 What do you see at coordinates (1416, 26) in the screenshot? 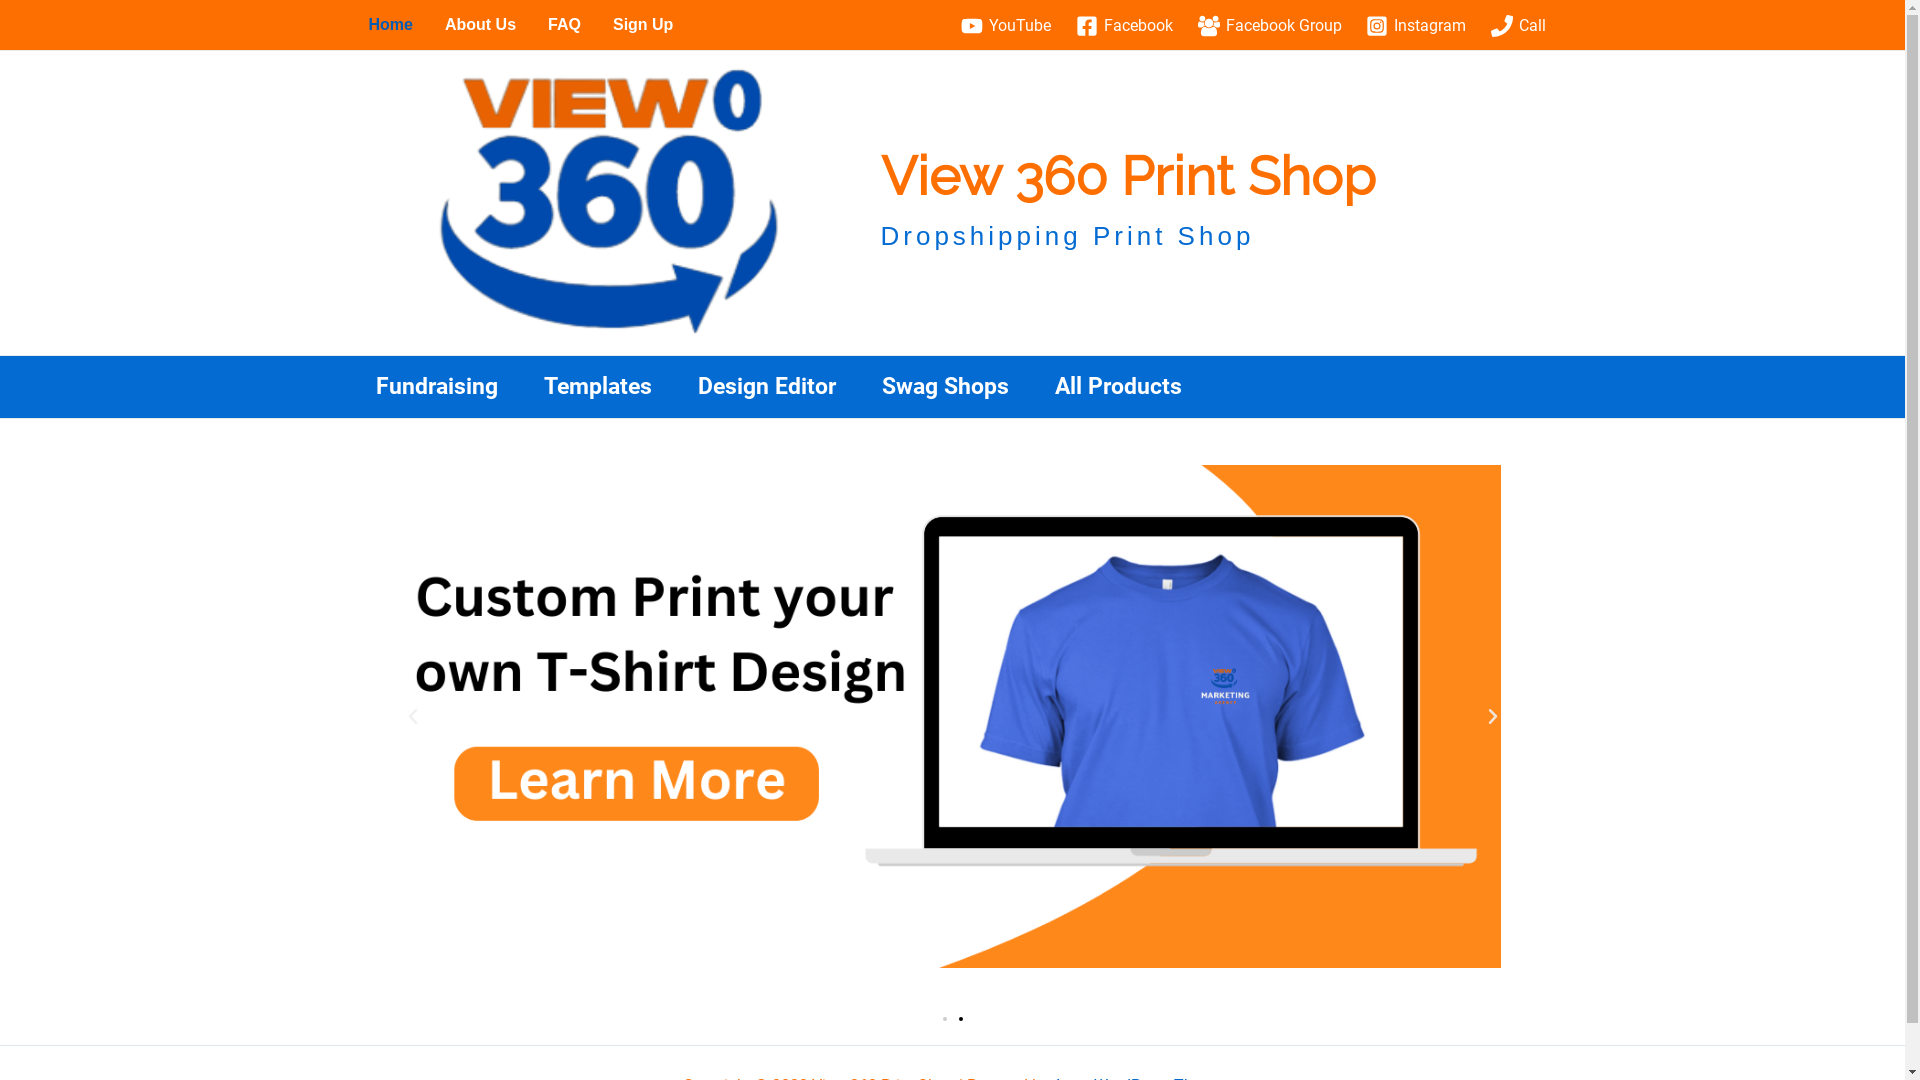
I see `Instagram` at bounding box center [1416, 26].